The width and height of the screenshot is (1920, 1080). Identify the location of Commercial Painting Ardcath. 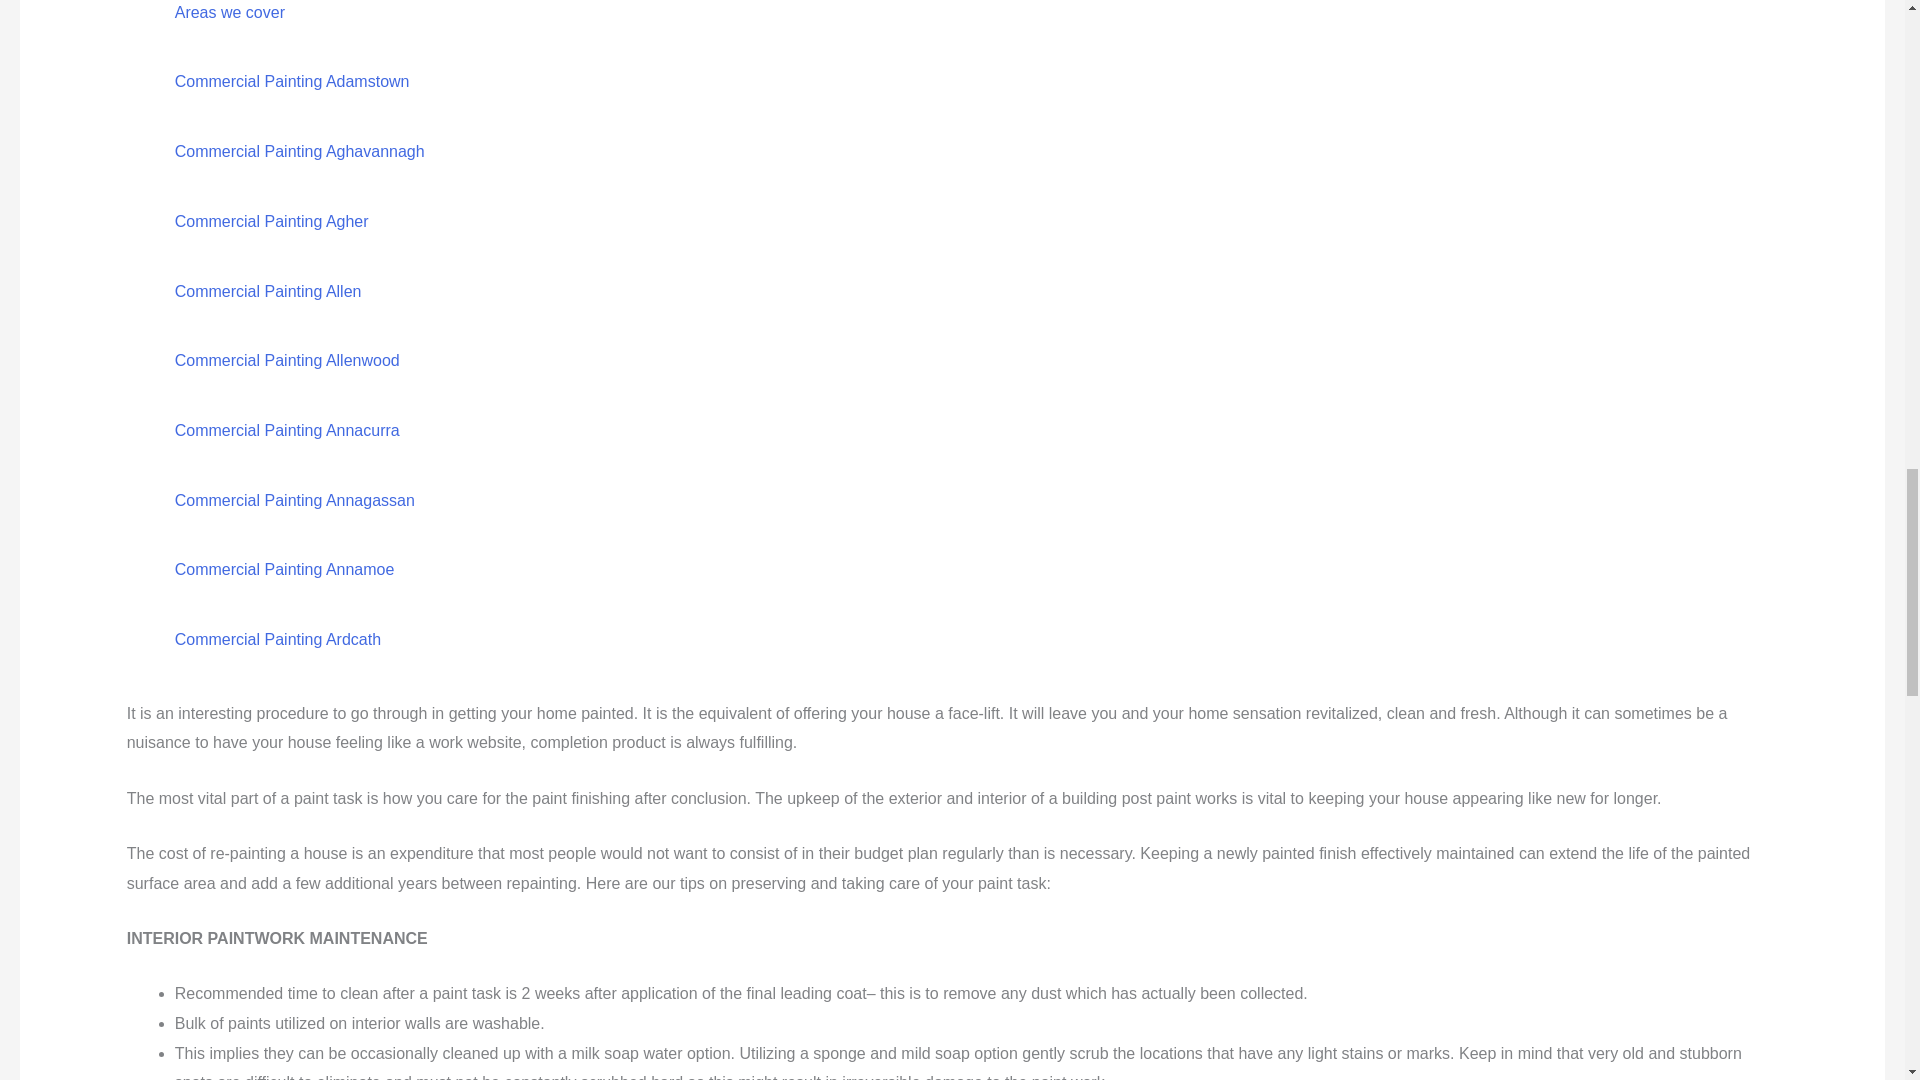
(277, 639).